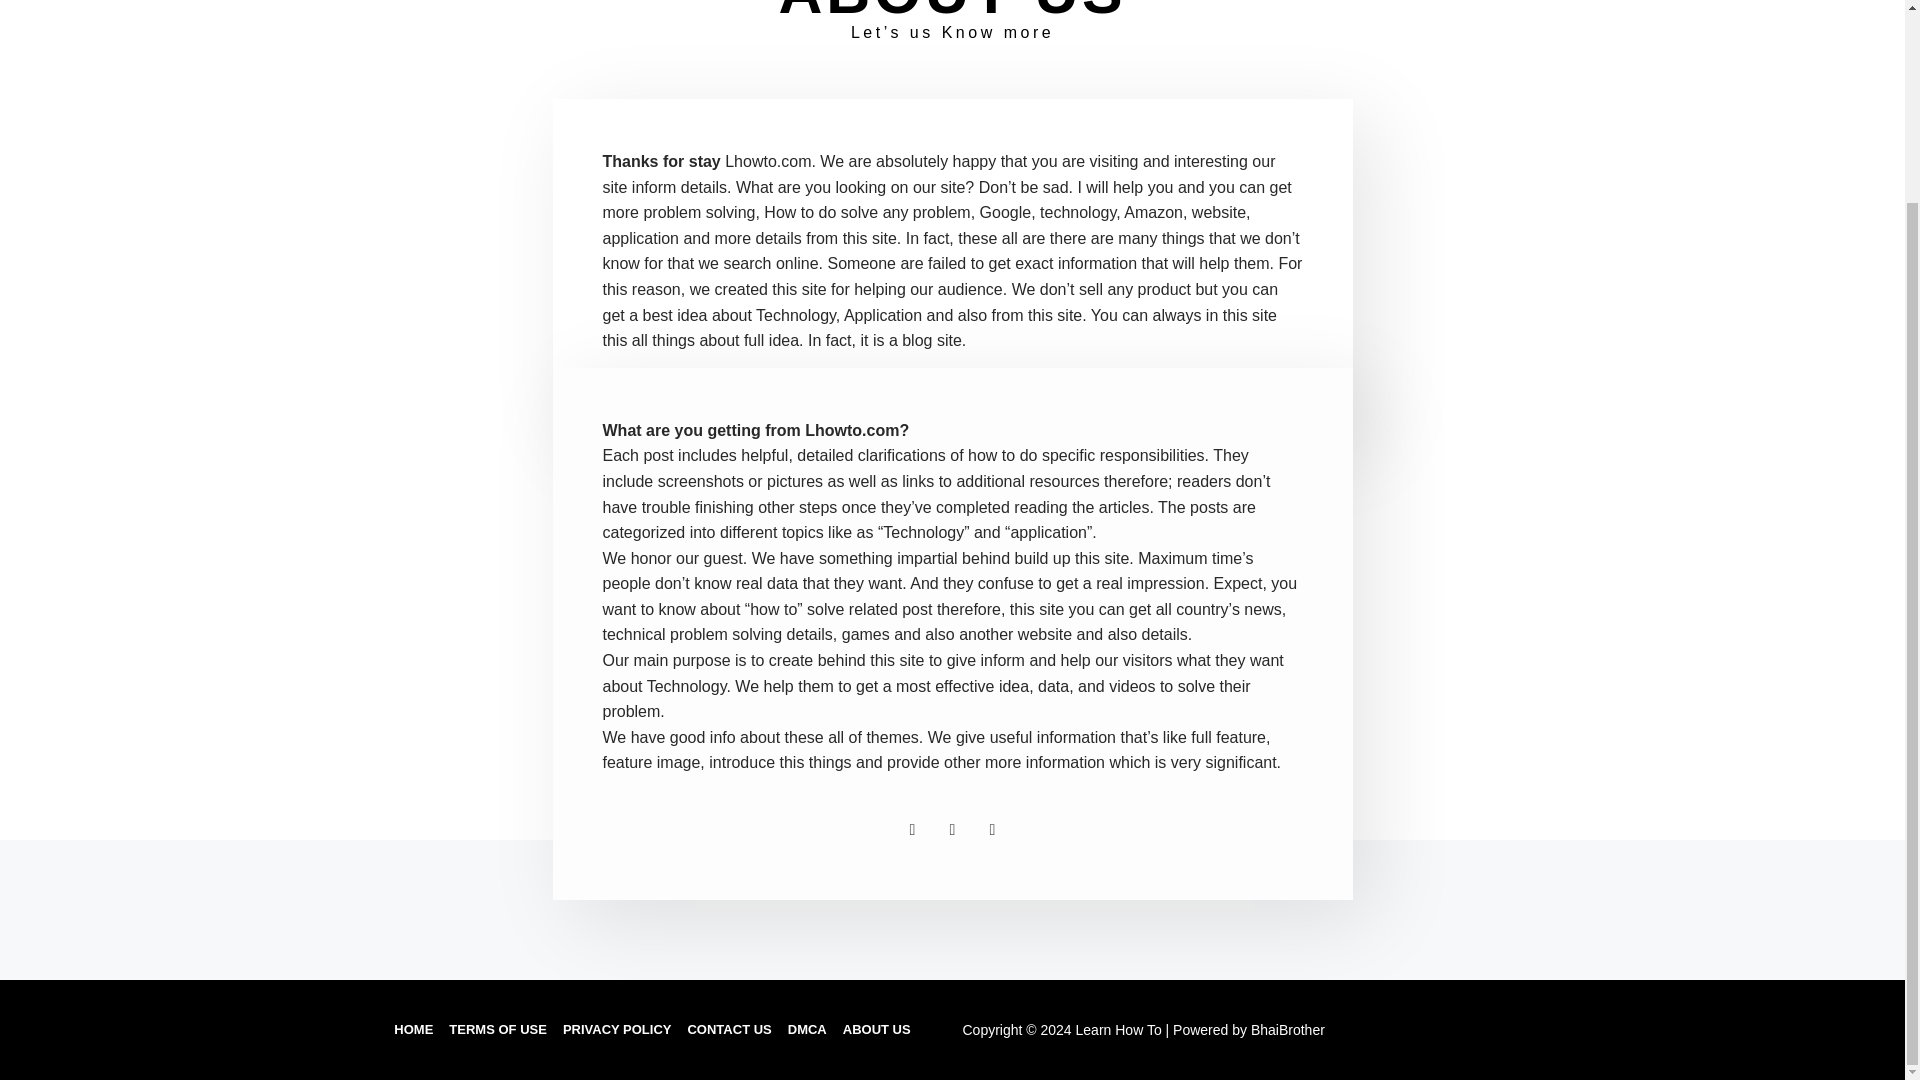 The image size is (1920, 1080). What do you see at coordinates (498, 1030) in the screenshot?
I see `TERMS OF USE` at bounding box center [498, 1030].